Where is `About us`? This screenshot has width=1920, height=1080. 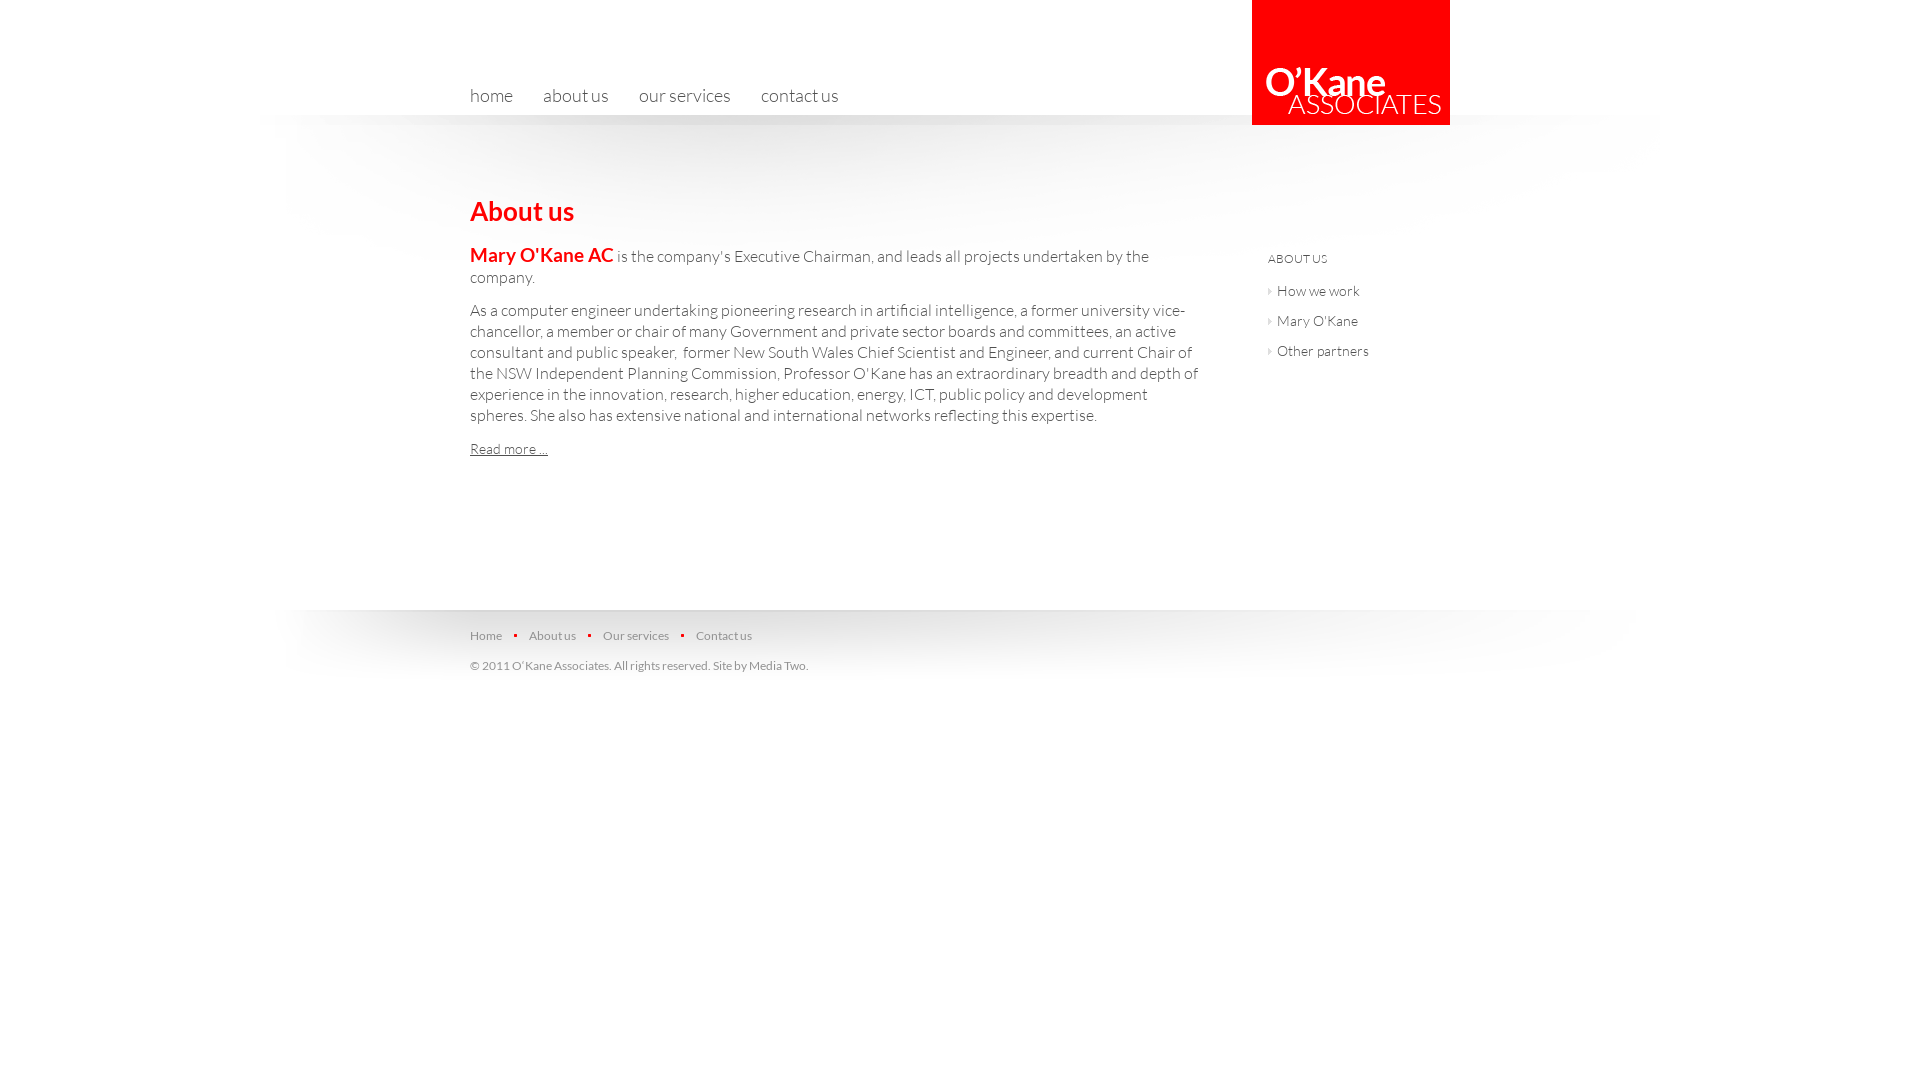
About us is located at coordinates (551, 636).